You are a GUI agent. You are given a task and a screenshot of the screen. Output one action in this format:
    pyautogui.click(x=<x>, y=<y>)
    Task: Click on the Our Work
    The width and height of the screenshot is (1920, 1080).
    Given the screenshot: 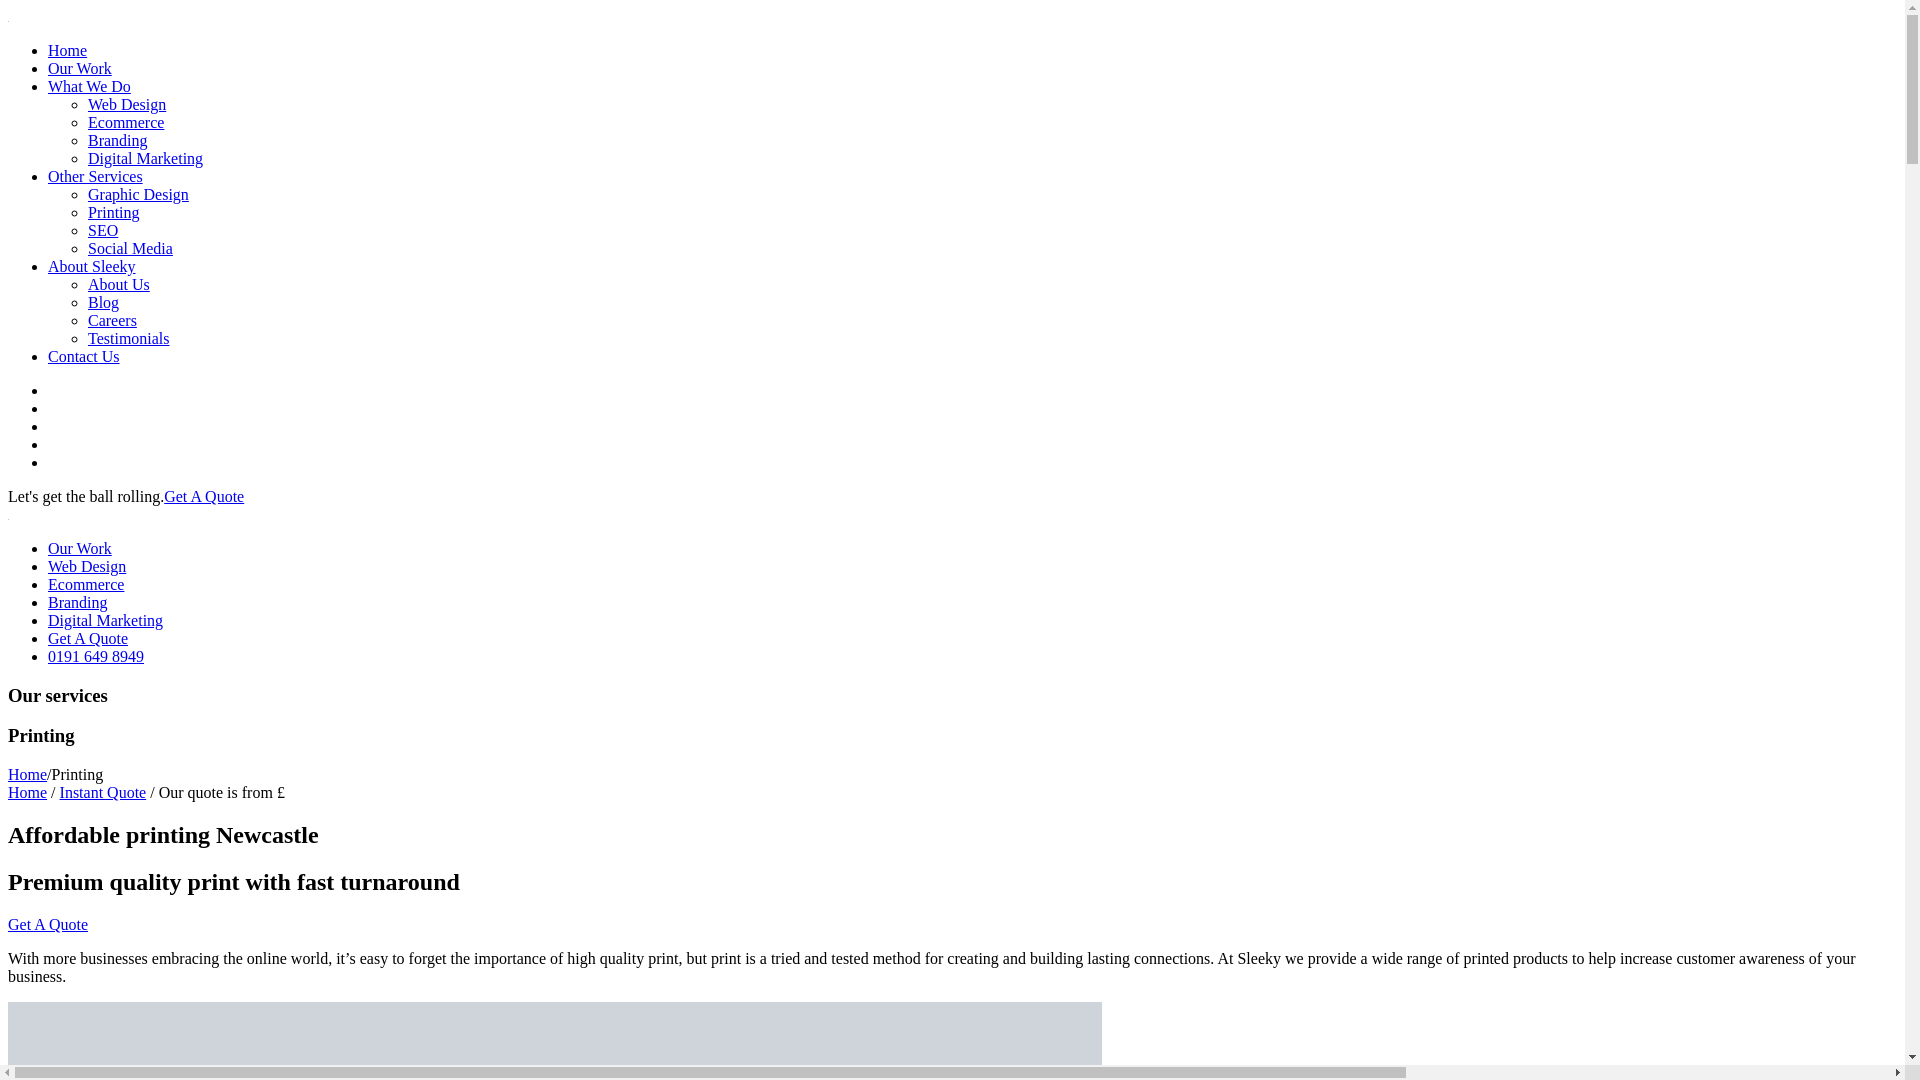 What is the action you would take?
    pyautogui.click(x=80, y=68)
    